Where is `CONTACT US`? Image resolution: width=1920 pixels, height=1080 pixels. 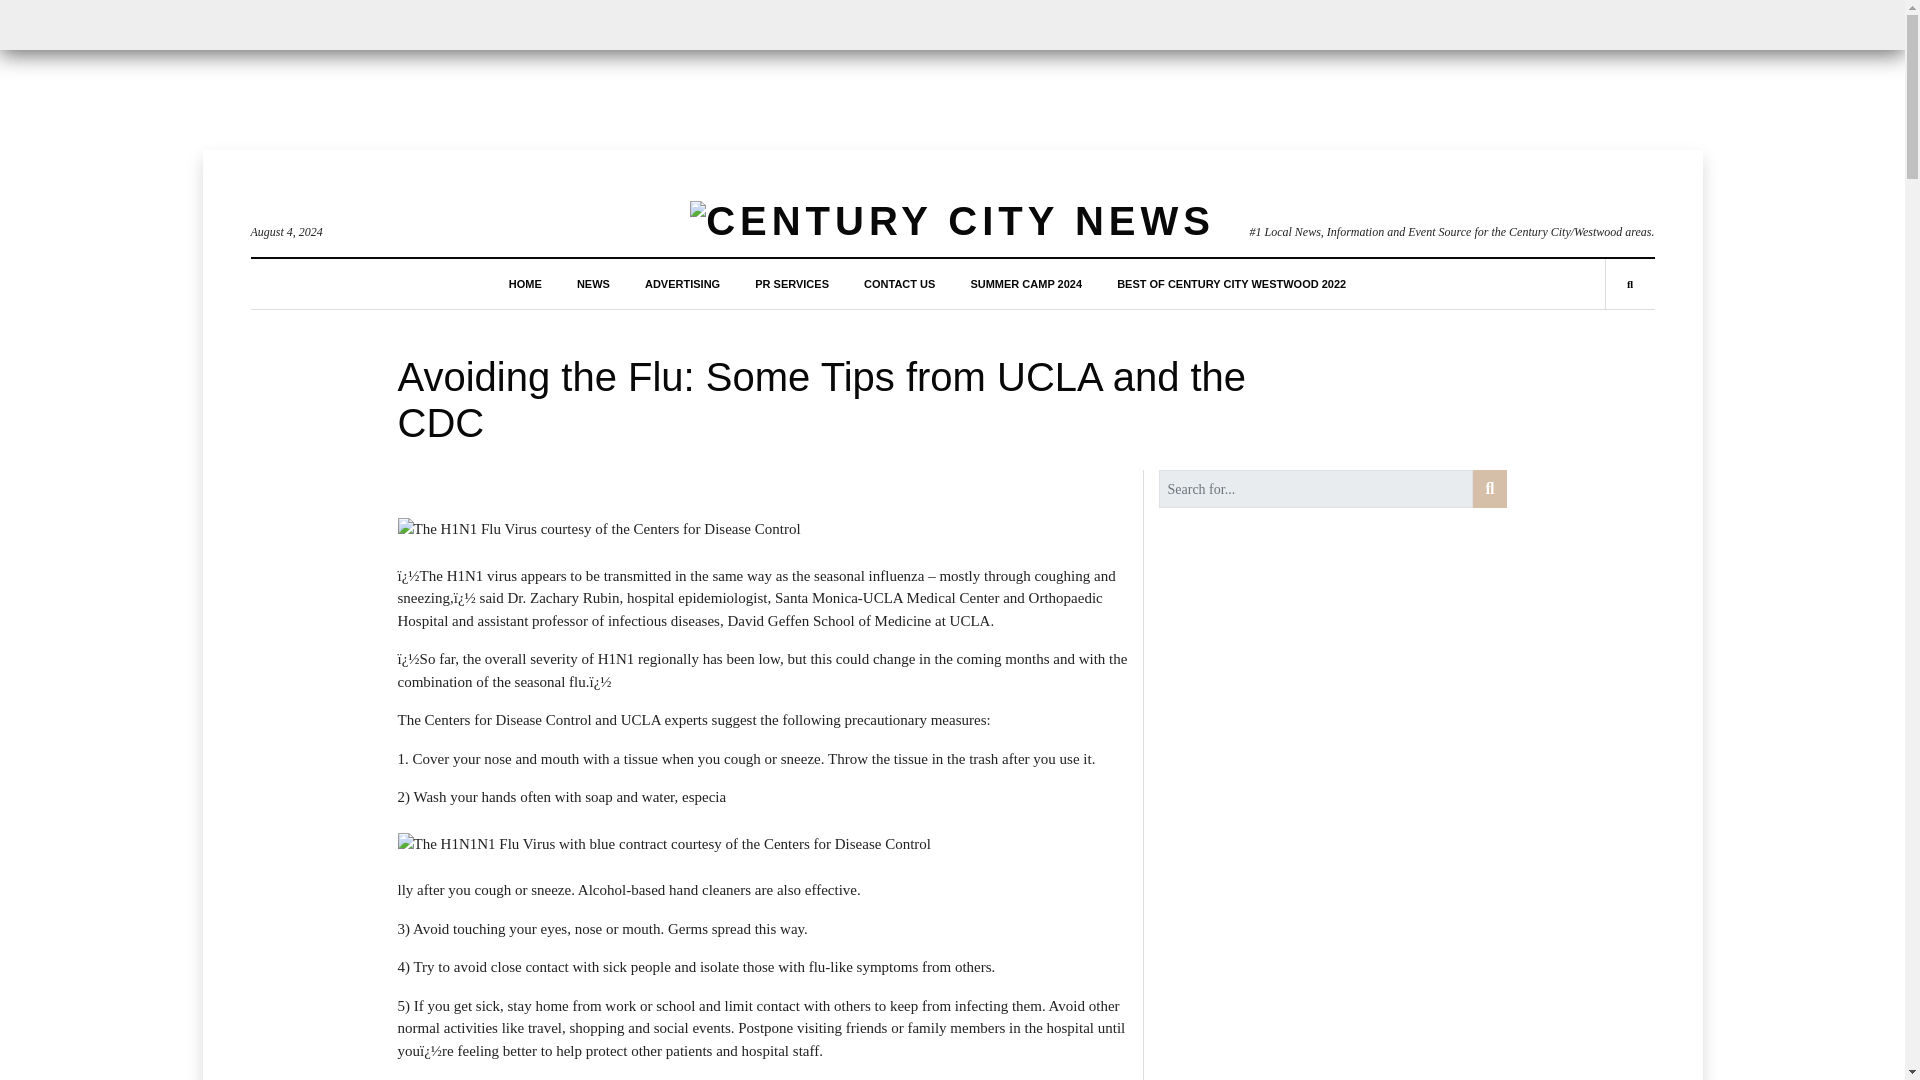 CONTACT US is located at coordinates (900, 284).